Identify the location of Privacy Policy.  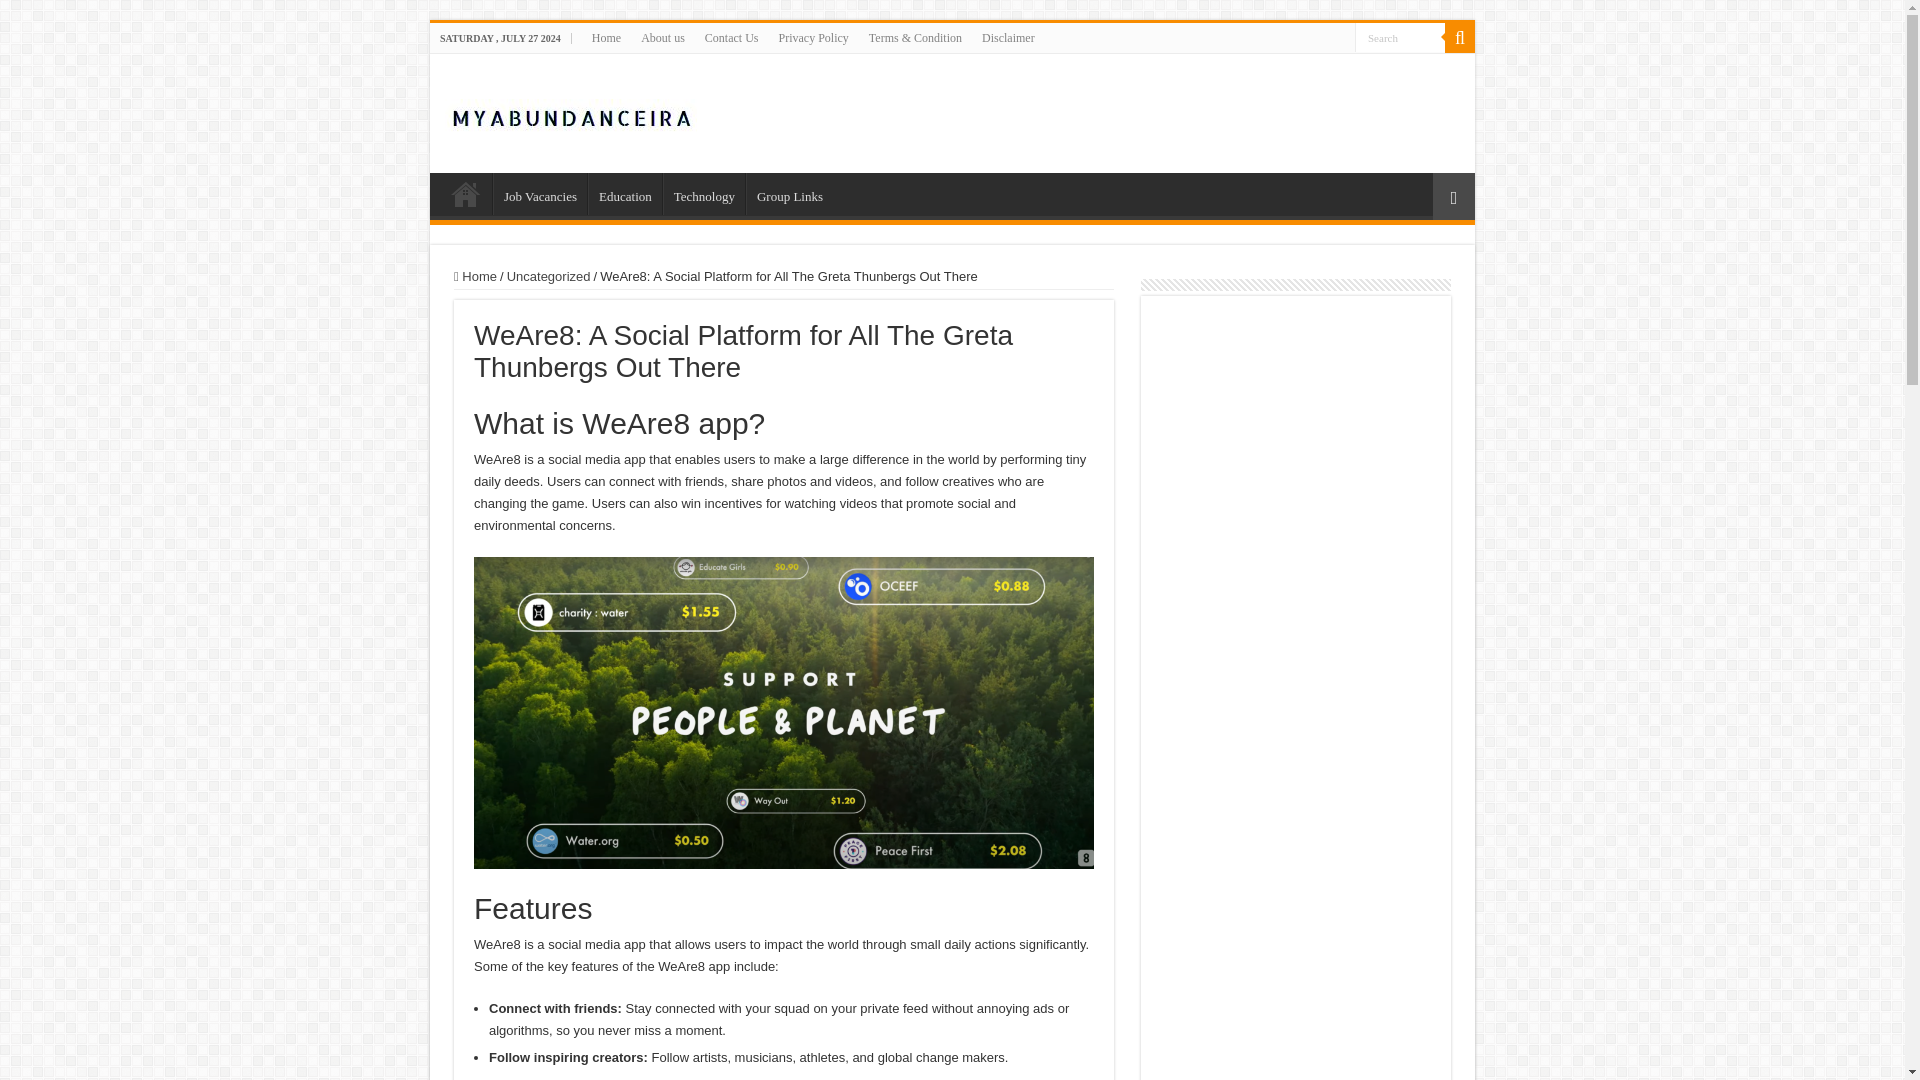
(814, 37).